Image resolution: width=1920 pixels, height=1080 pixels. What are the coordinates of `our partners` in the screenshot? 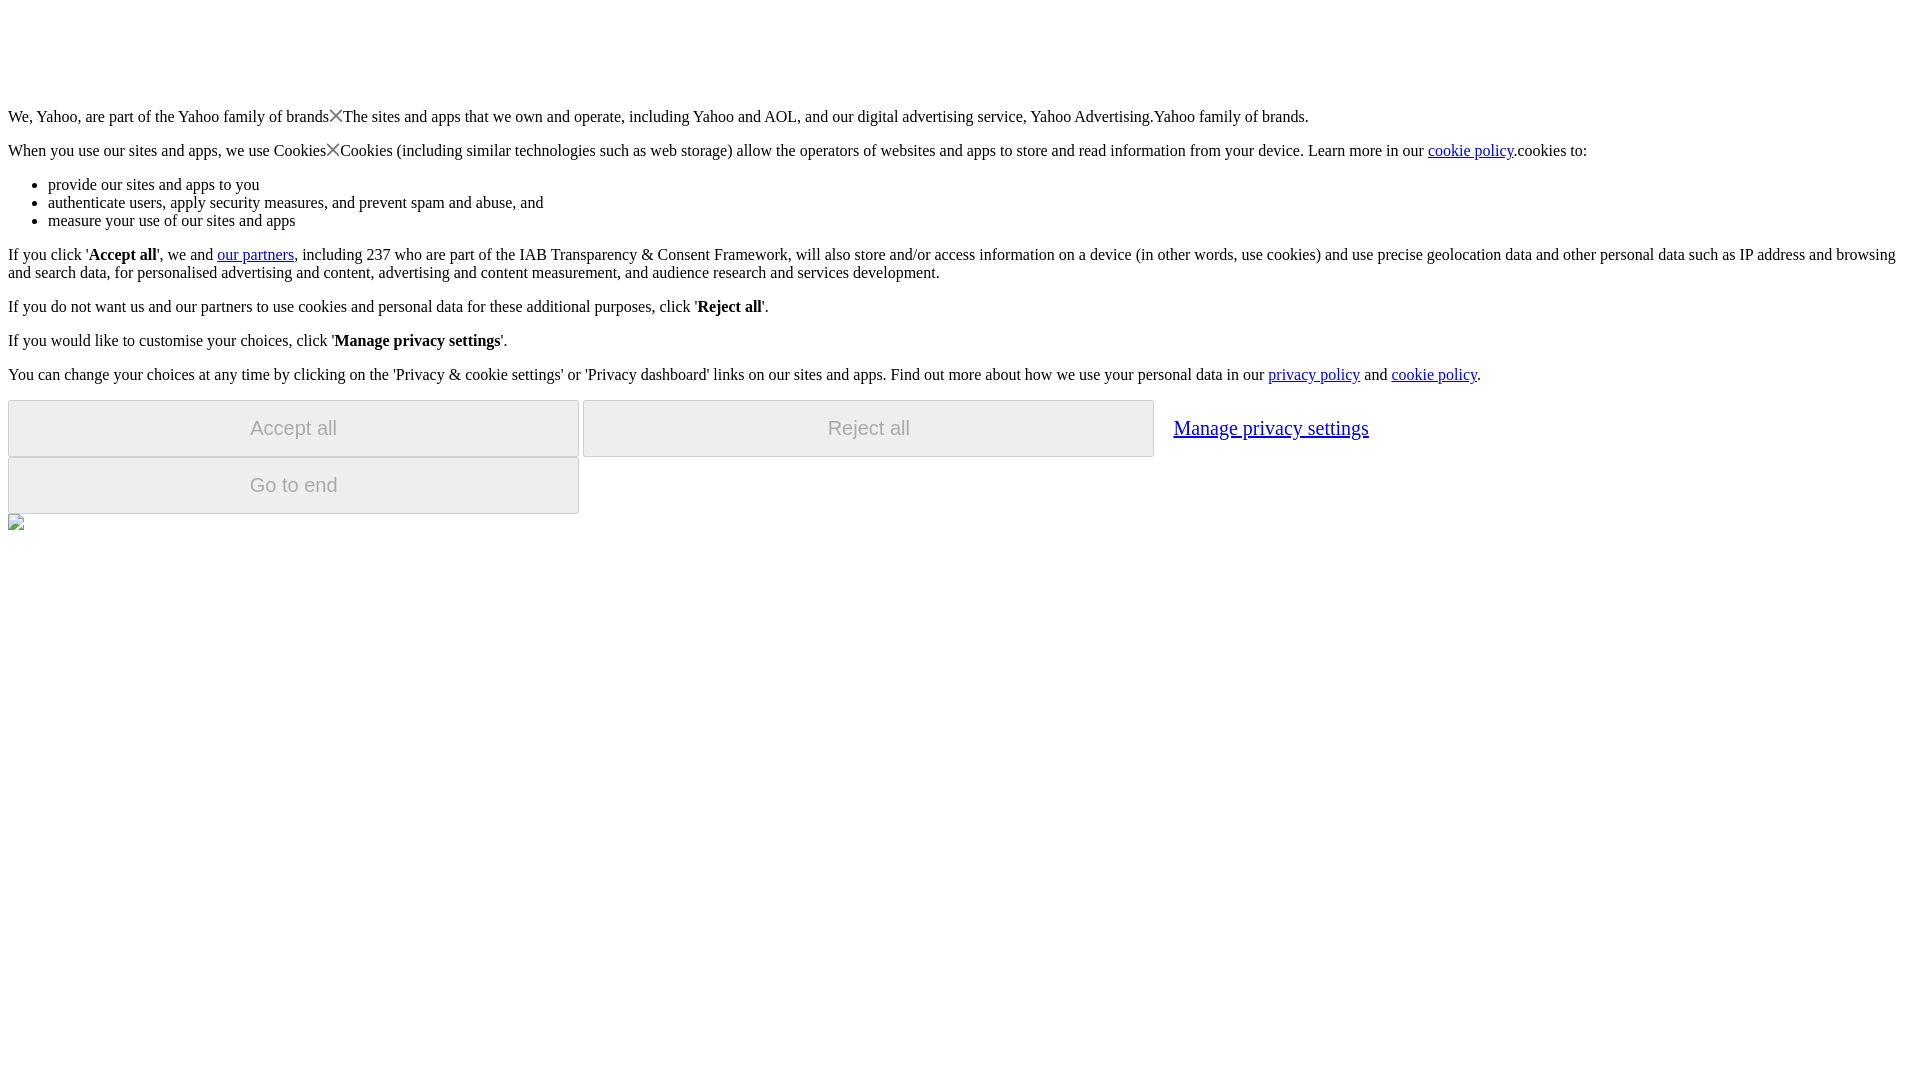 It's located at (254, 254).